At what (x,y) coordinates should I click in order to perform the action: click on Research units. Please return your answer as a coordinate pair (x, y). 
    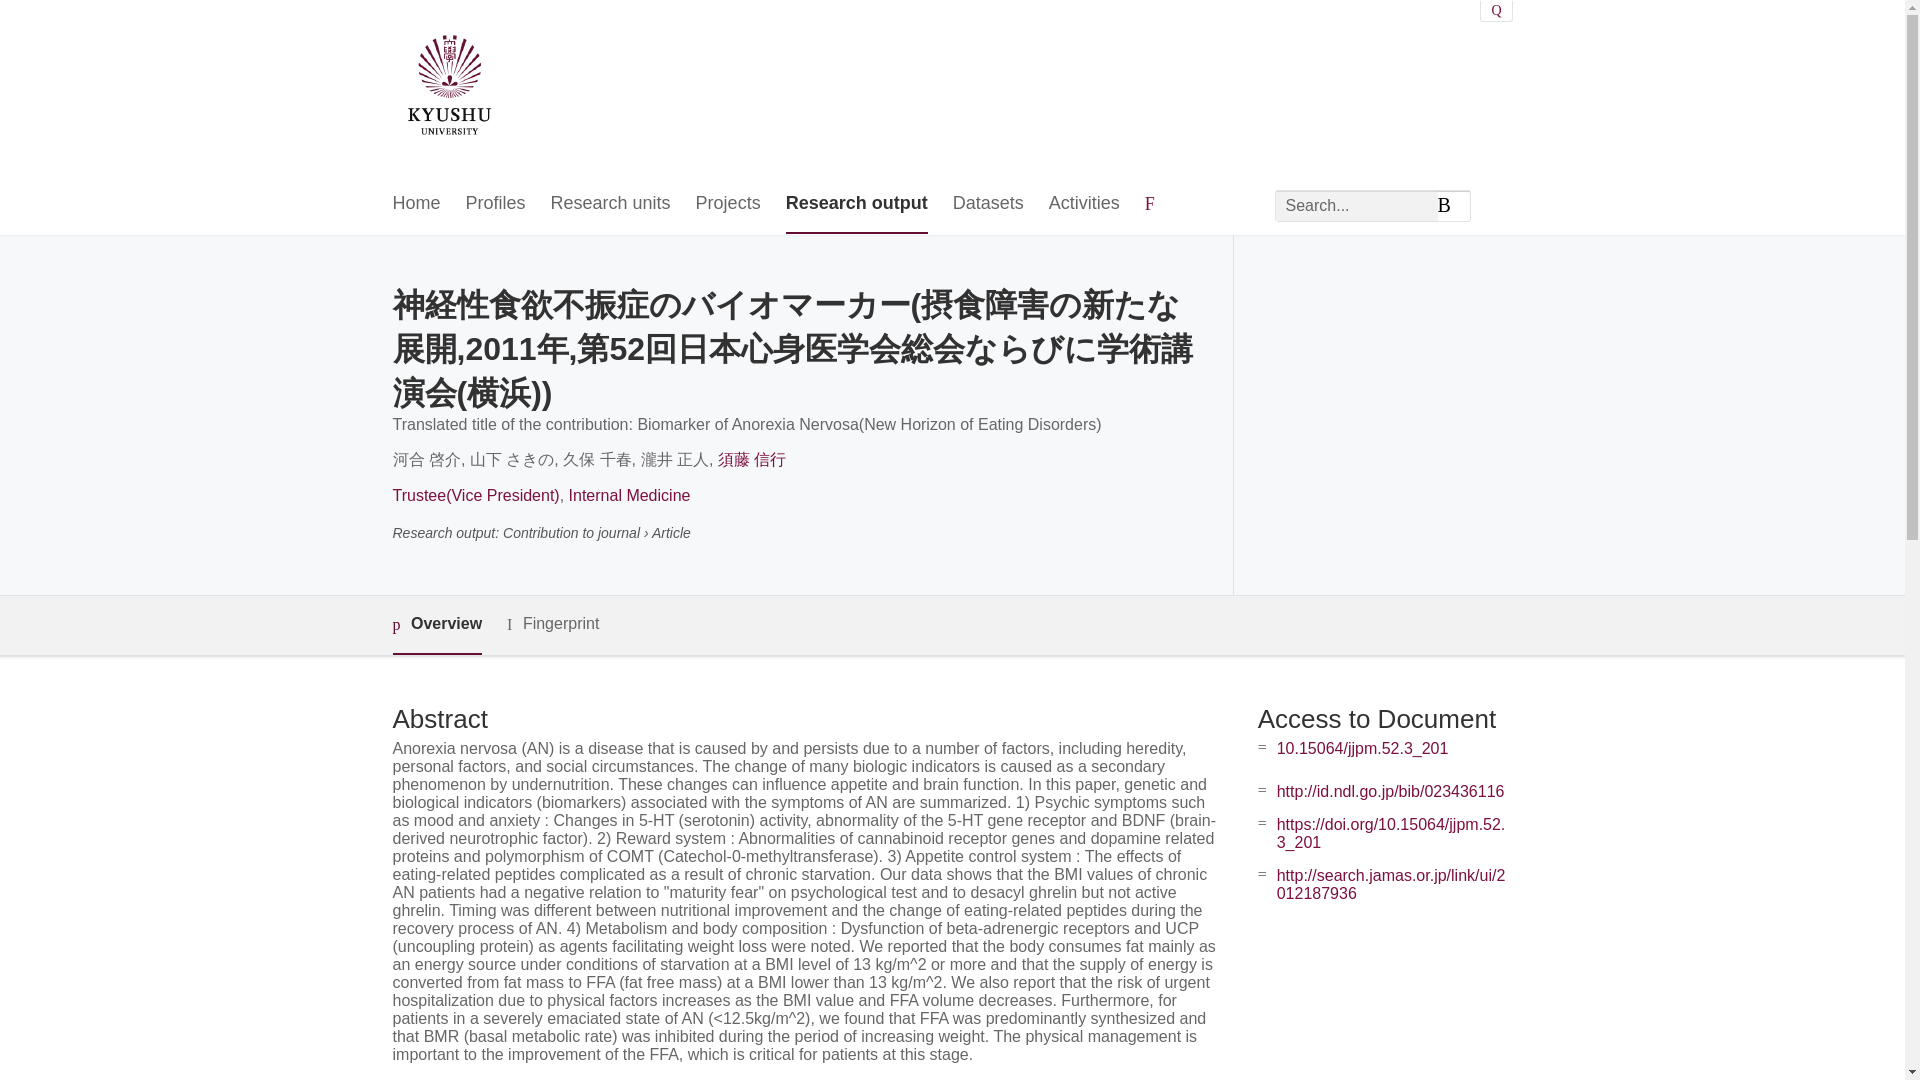
    Looking at the image, I should click on (610, 204).